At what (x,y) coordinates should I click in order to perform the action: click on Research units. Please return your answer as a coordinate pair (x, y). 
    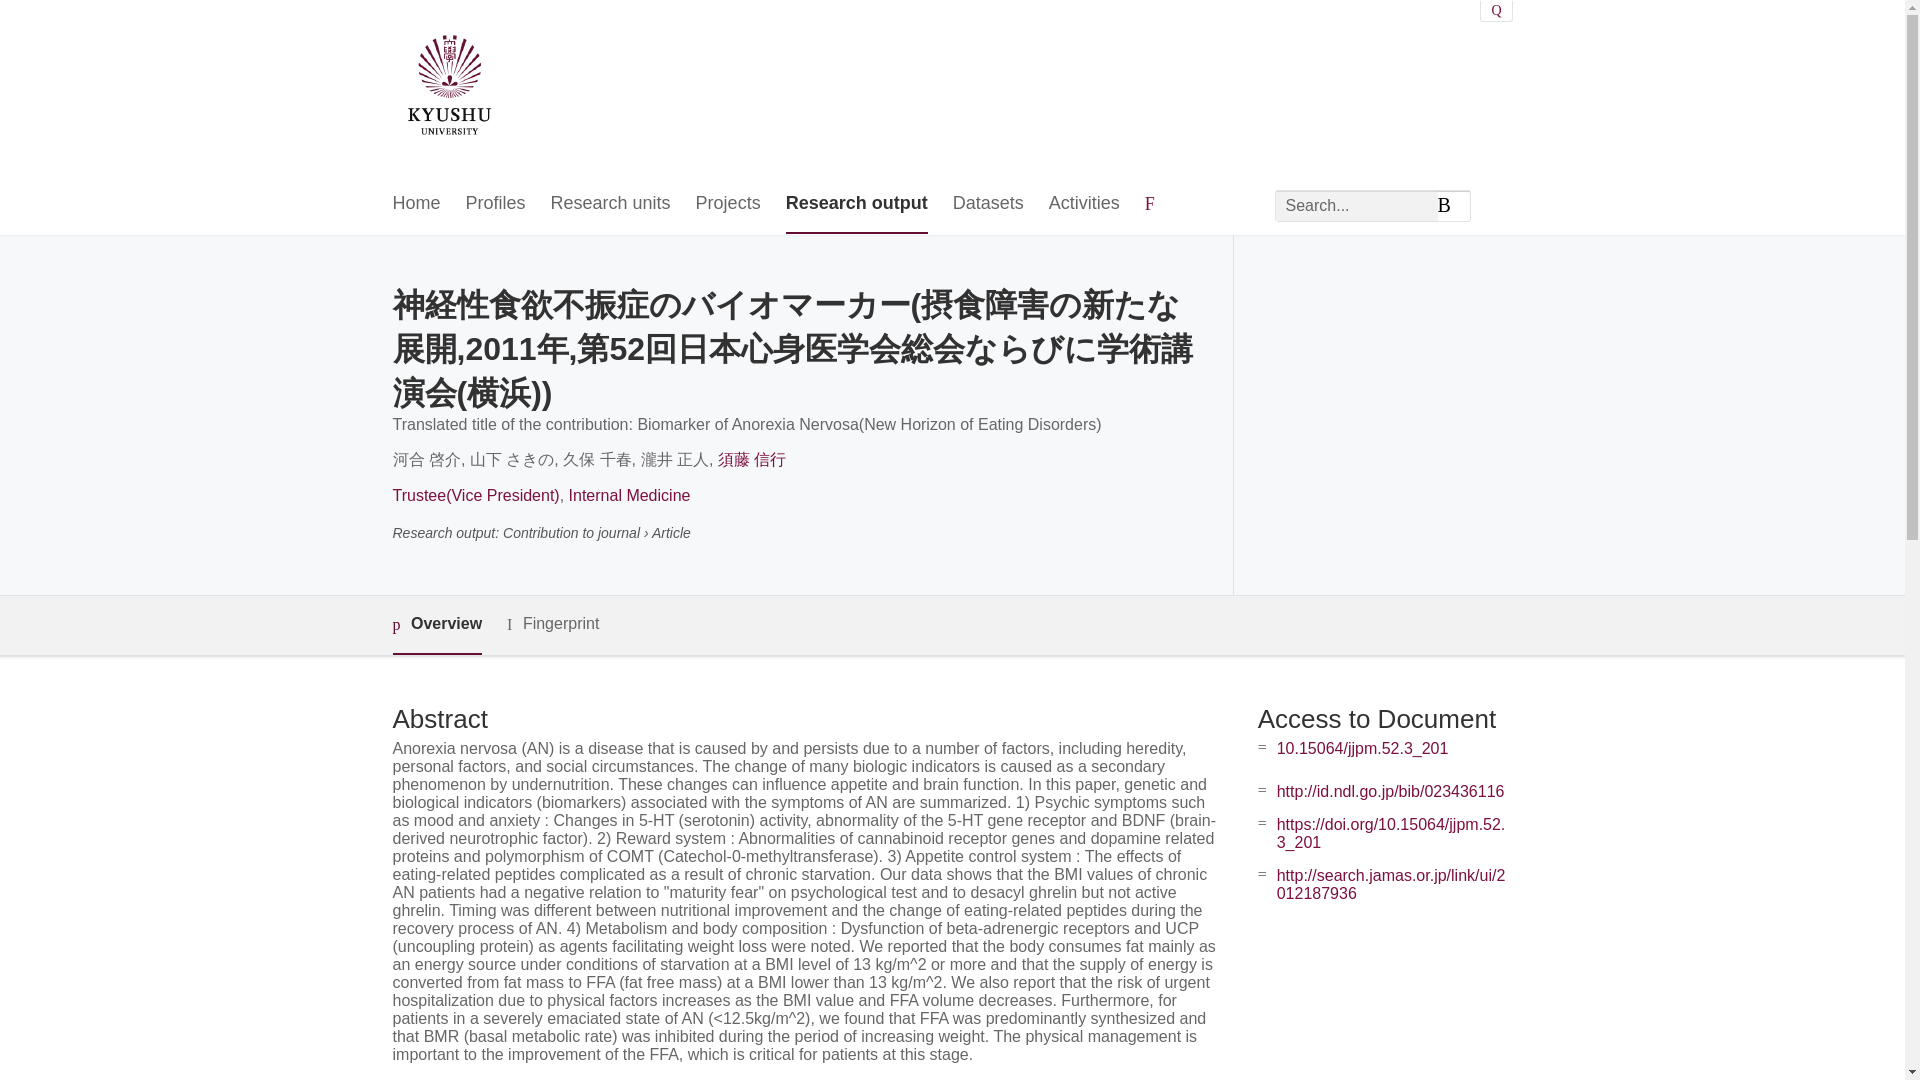
    Looking at the image, I should click on (610, 204).